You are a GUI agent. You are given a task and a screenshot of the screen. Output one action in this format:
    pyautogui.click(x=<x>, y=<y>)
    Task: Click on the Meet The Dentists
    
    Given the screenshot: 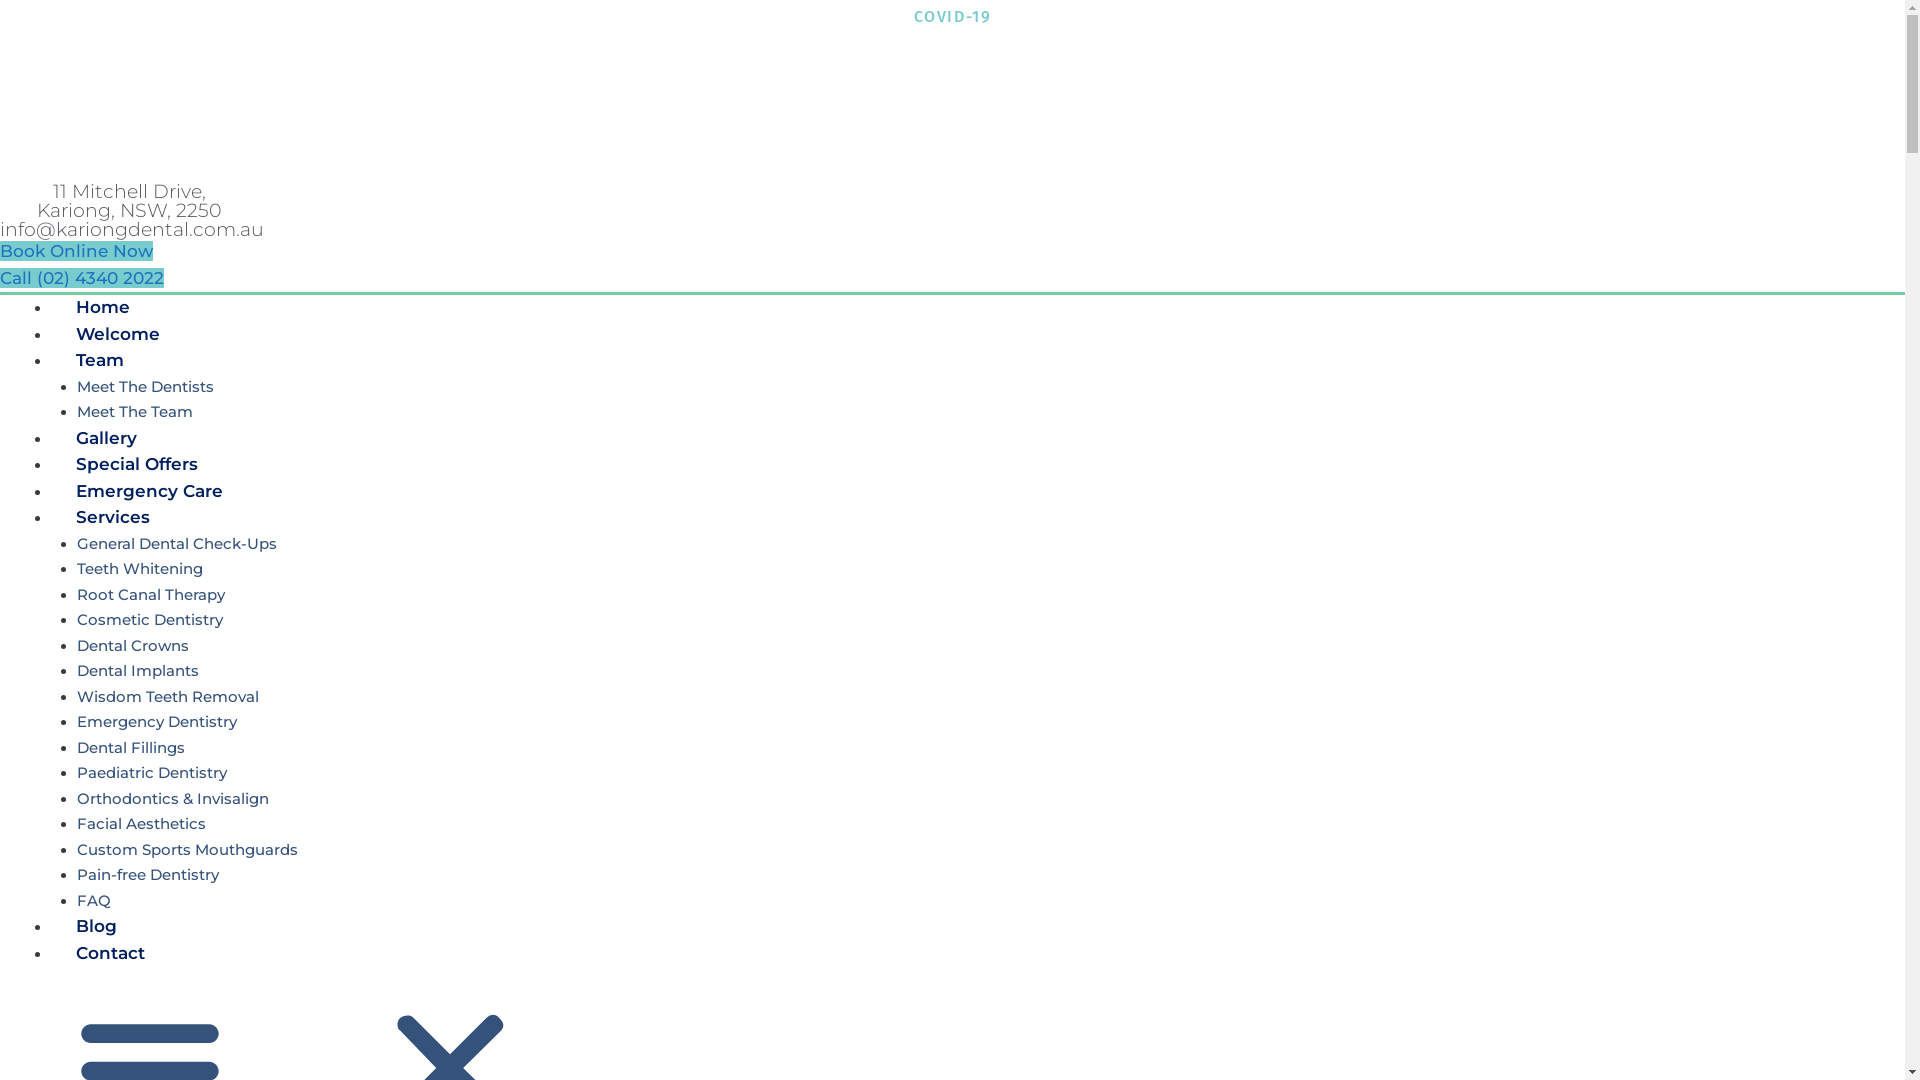 What is the action you would take?
    pyautogui.click(x=144, y=386)
    